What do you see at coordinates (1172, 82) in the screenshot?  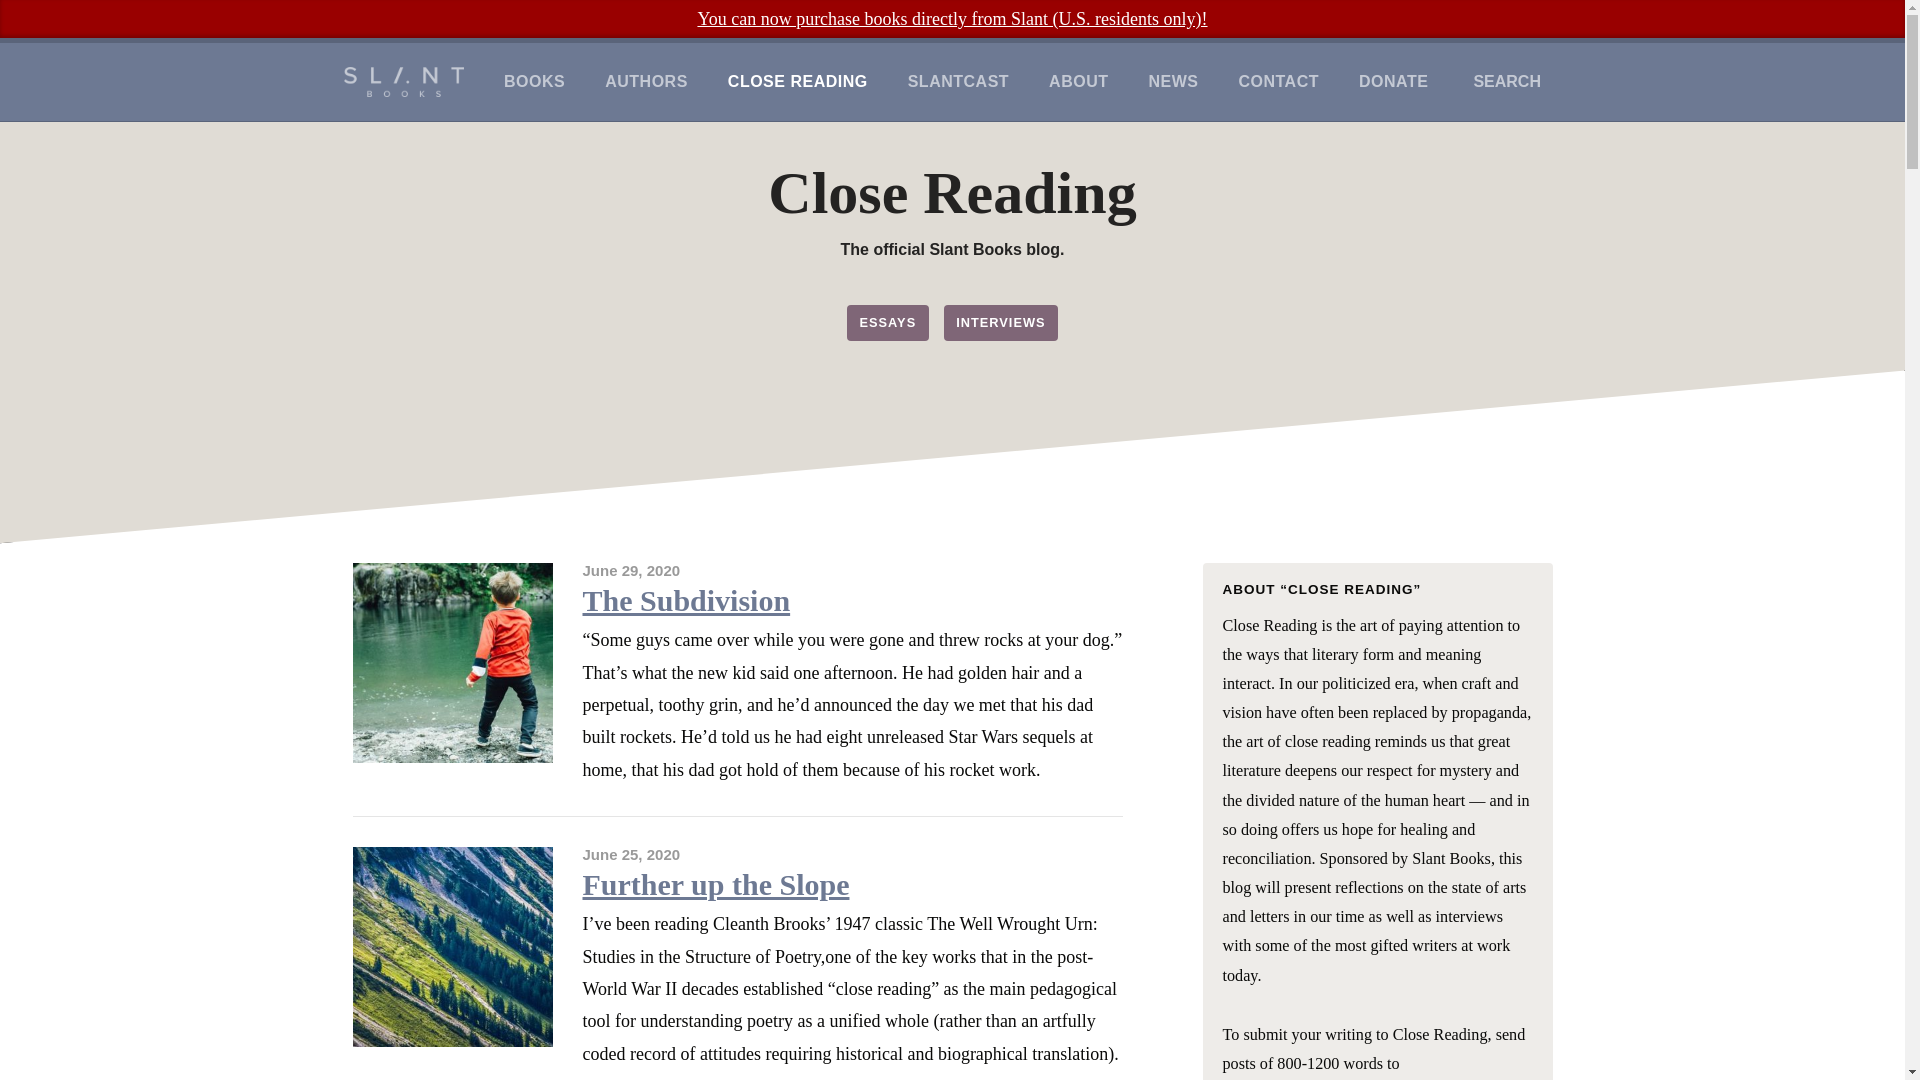 I see `NEWS` at bounding box center [1172, 82].